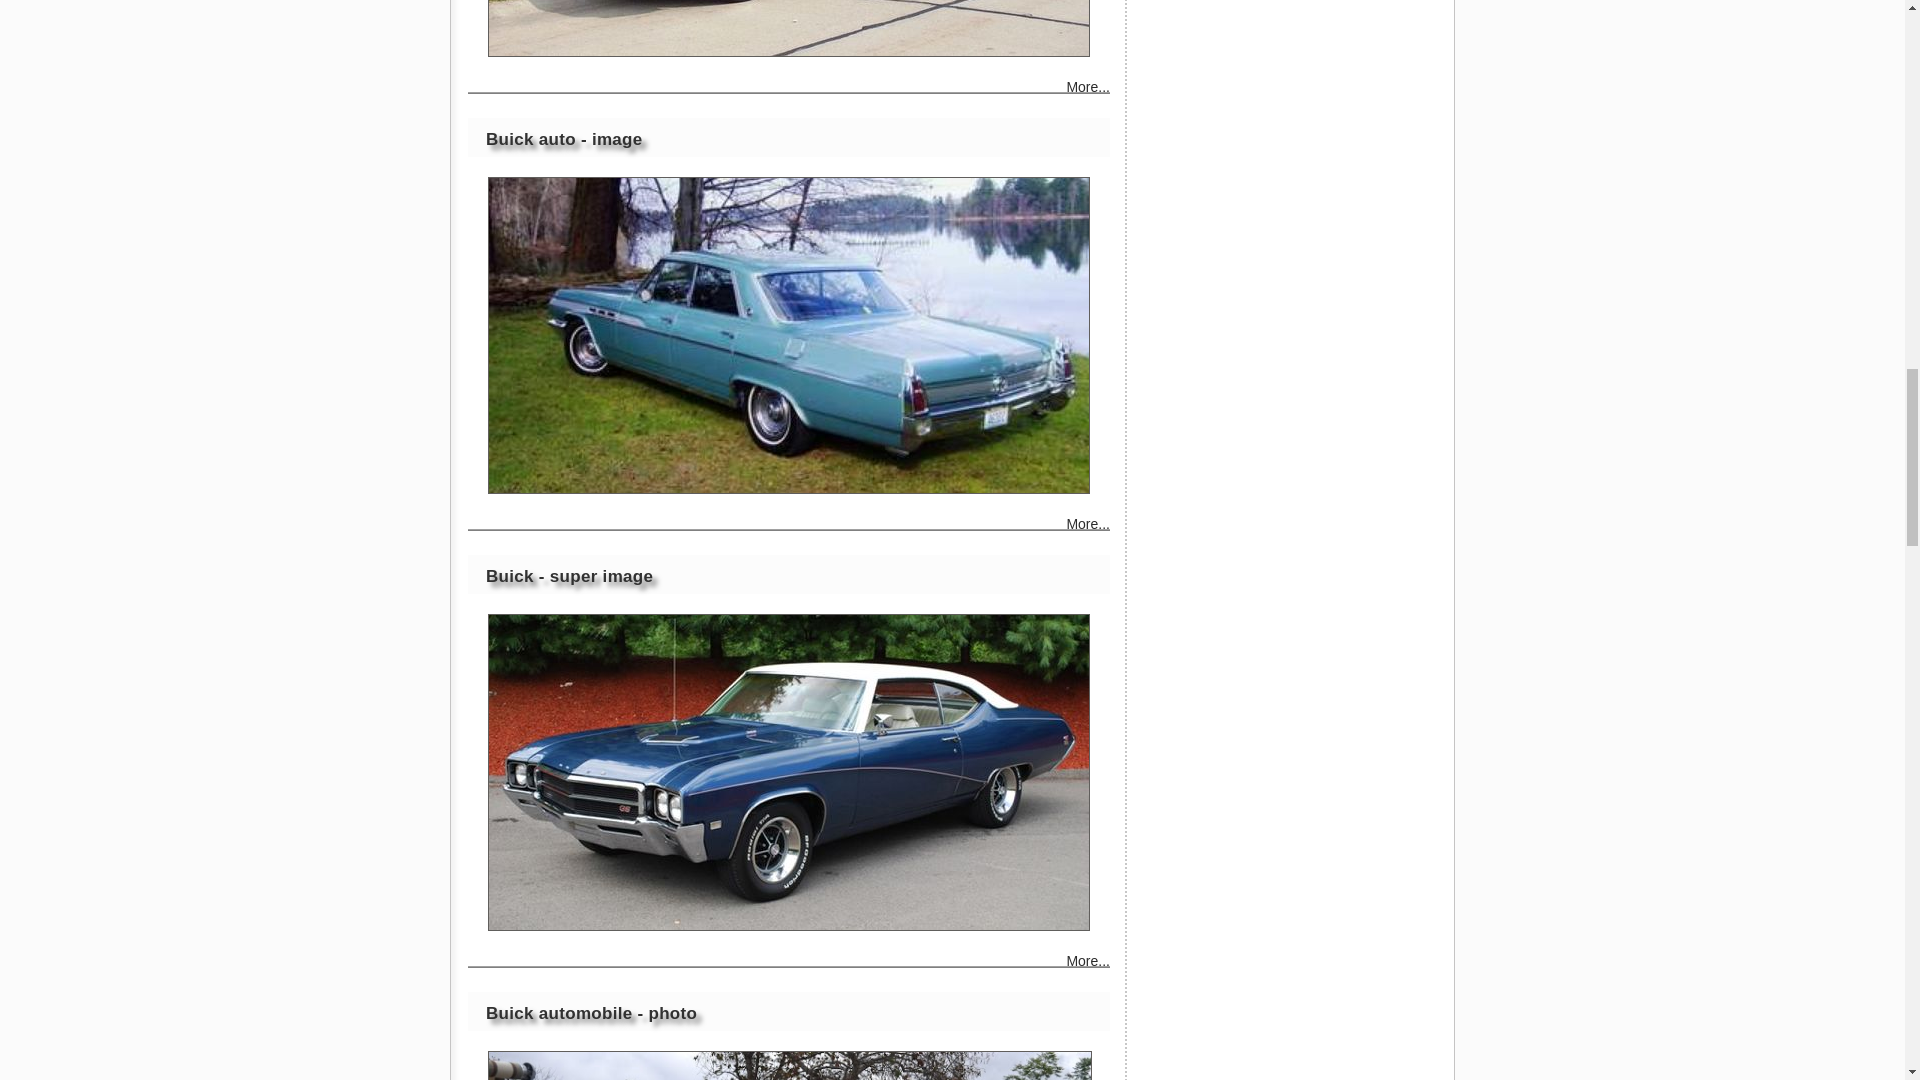 The height and width of the screenshot is (1080, 1920). Describe the element at coordinates (564, 139) in the screenshot. I see `Buick auto - image` at that location.